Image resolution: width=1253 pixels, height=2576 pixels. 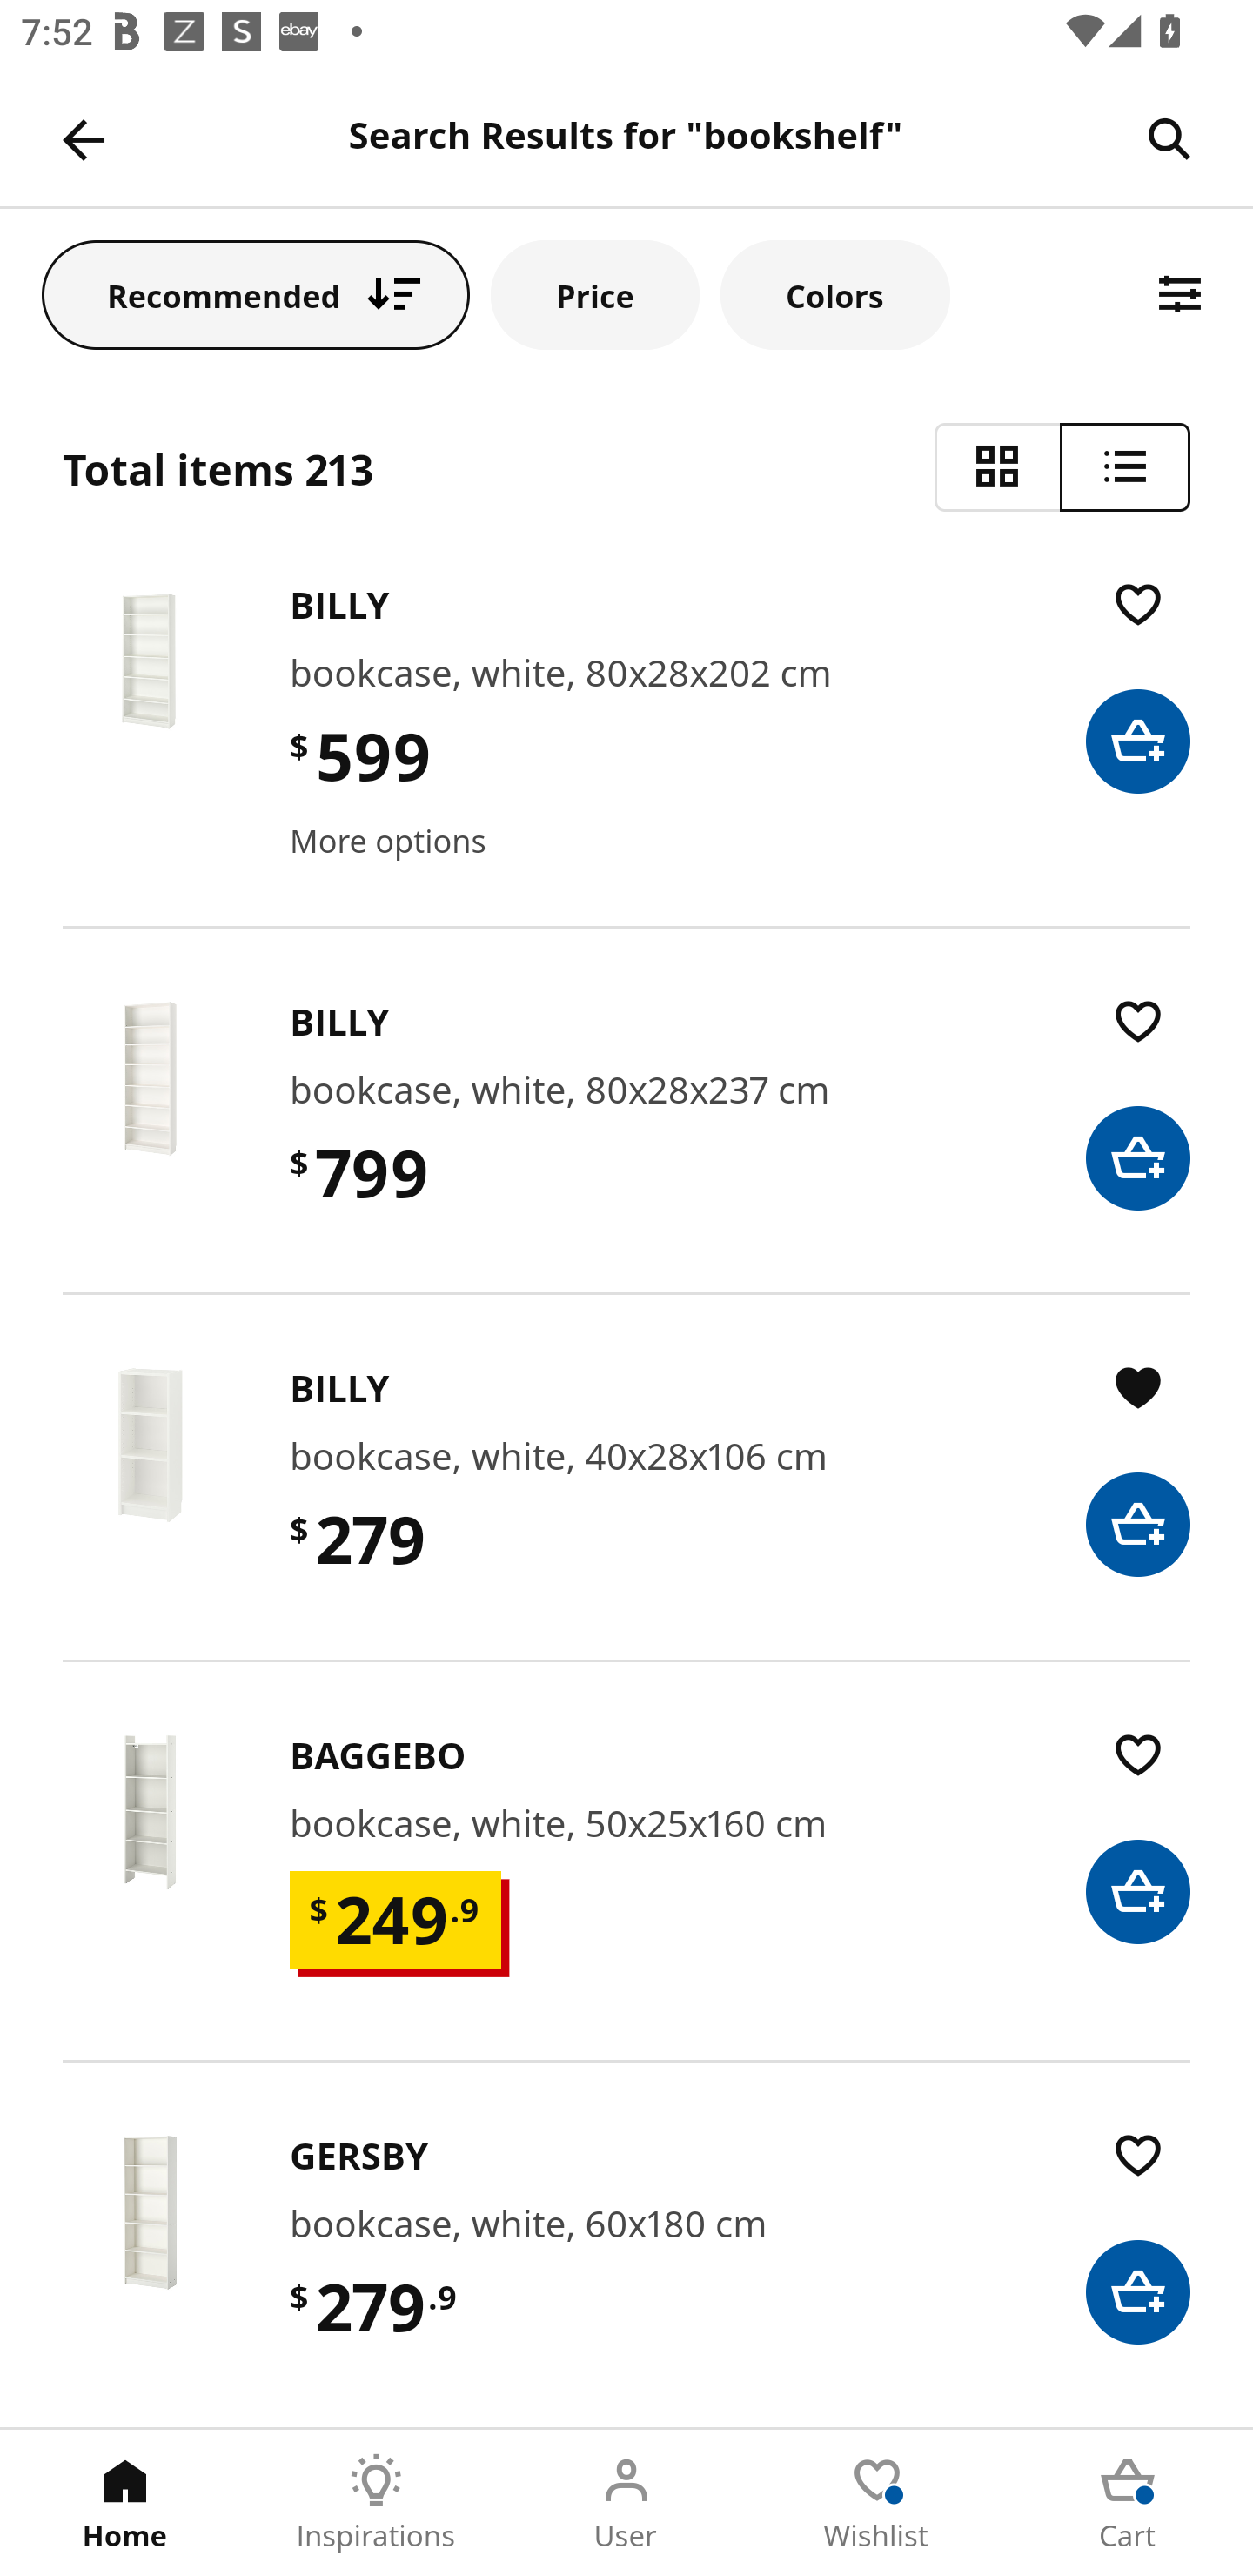 What do you see at coordinates (834, 294) in the screenshot?
I see `Colors` at bounding box center [834, 294].